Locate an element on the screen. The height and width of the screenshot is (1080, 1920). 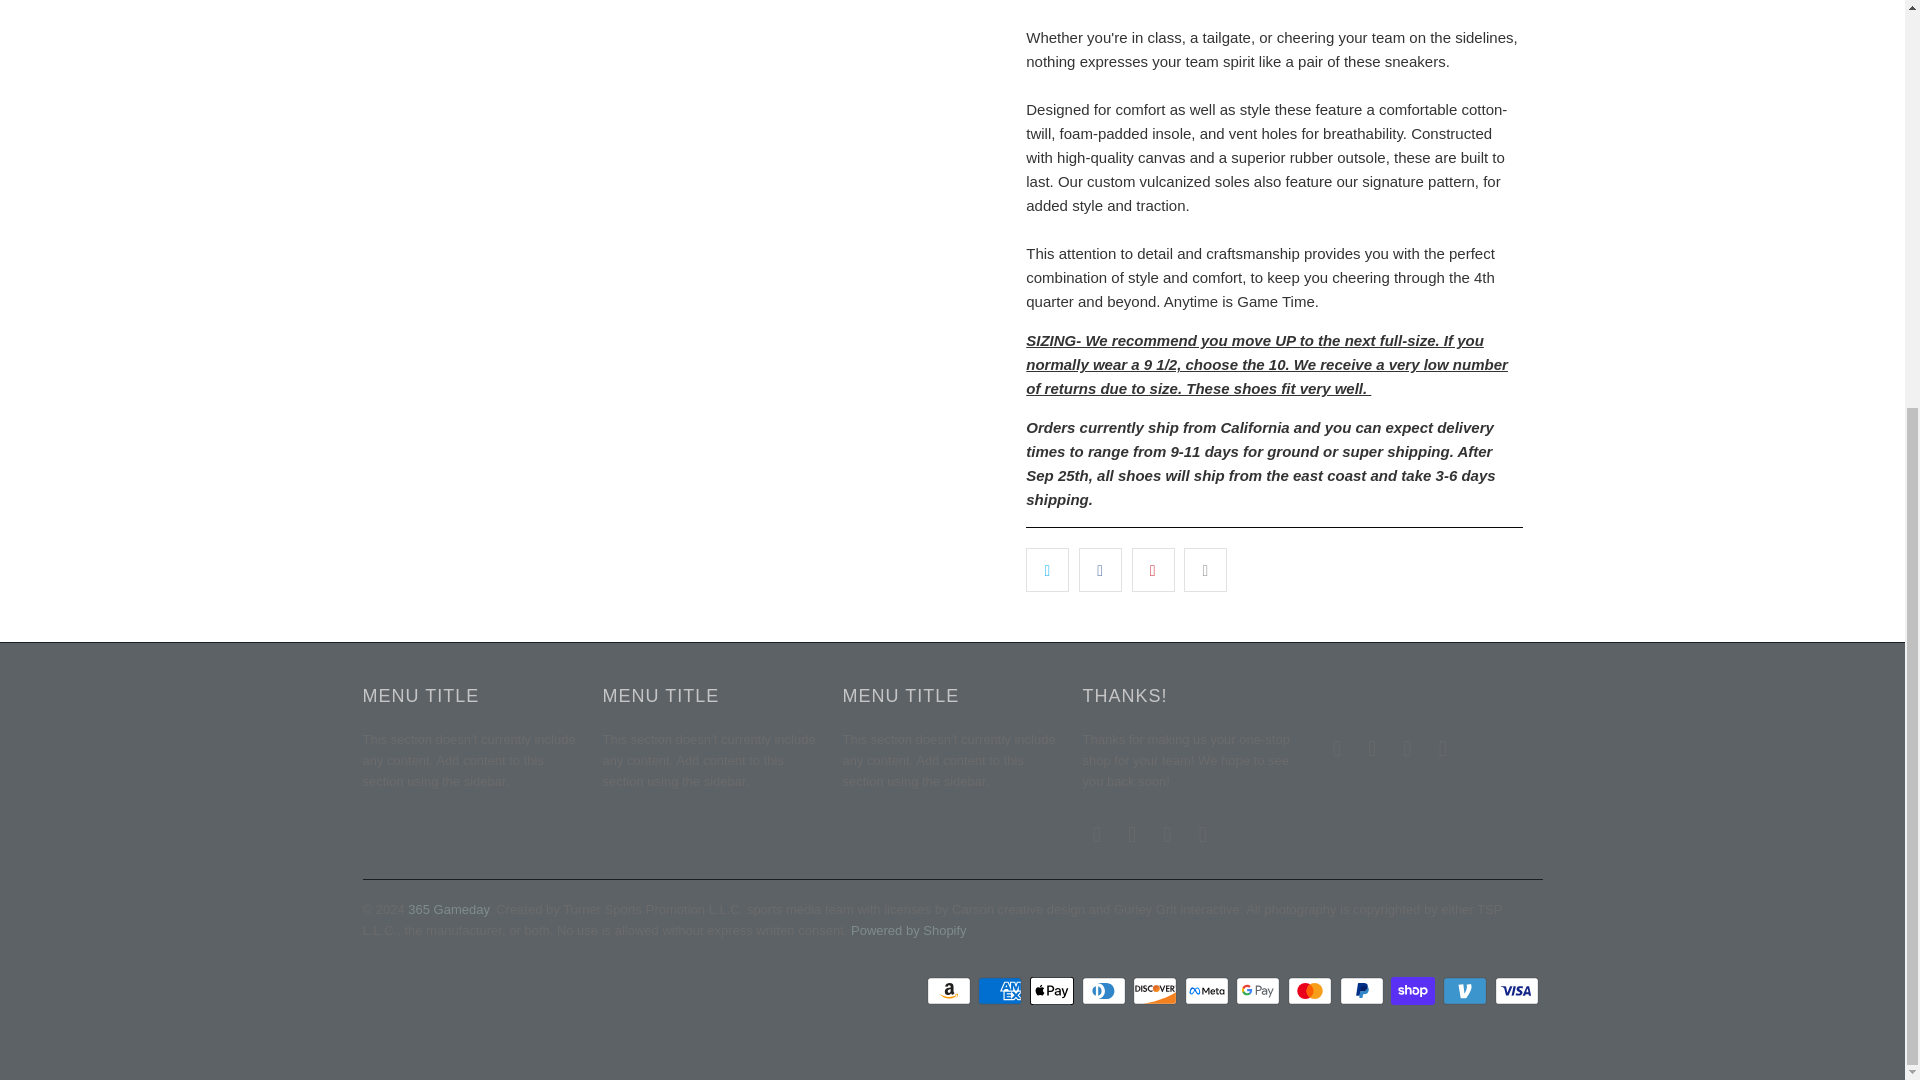
Share this on Twitter is located at coordinates (1047, 569).